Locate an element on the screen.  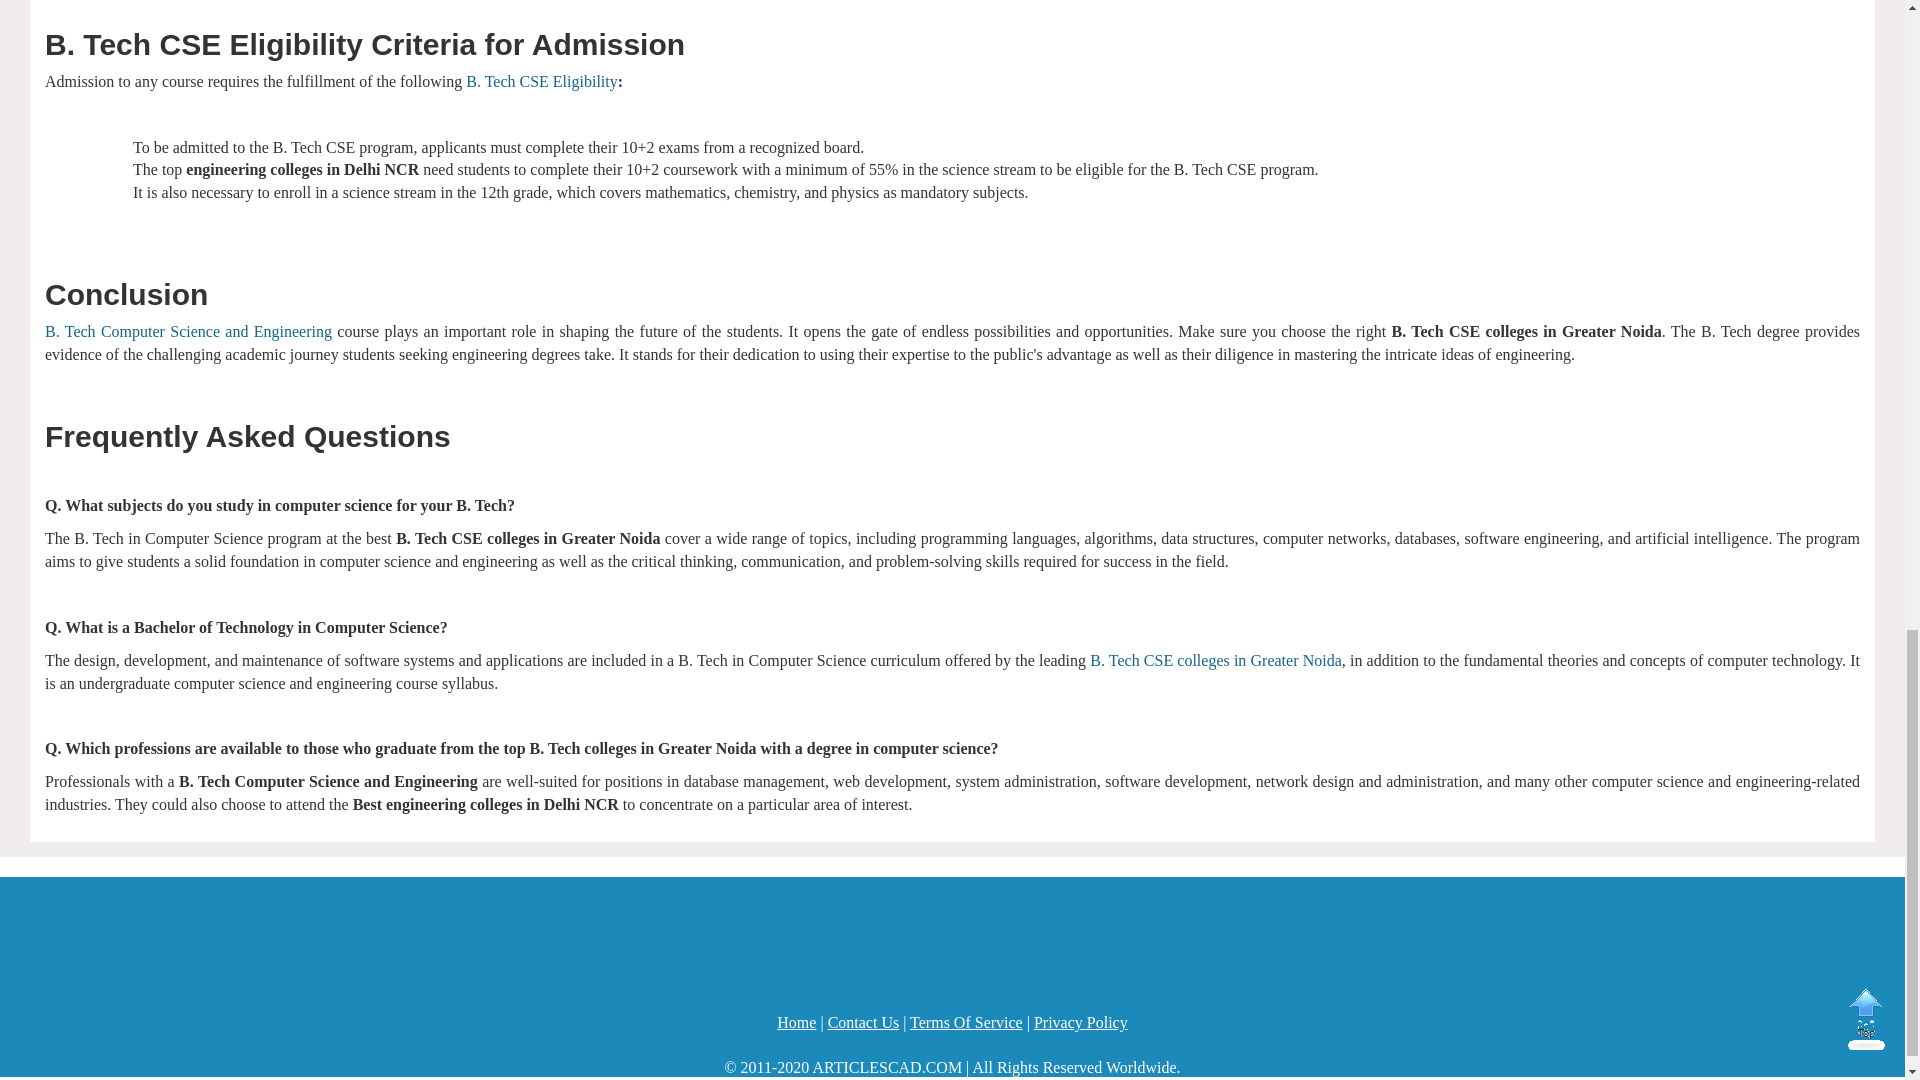
Privacy Policy is located at coordinates (1081, 1022).